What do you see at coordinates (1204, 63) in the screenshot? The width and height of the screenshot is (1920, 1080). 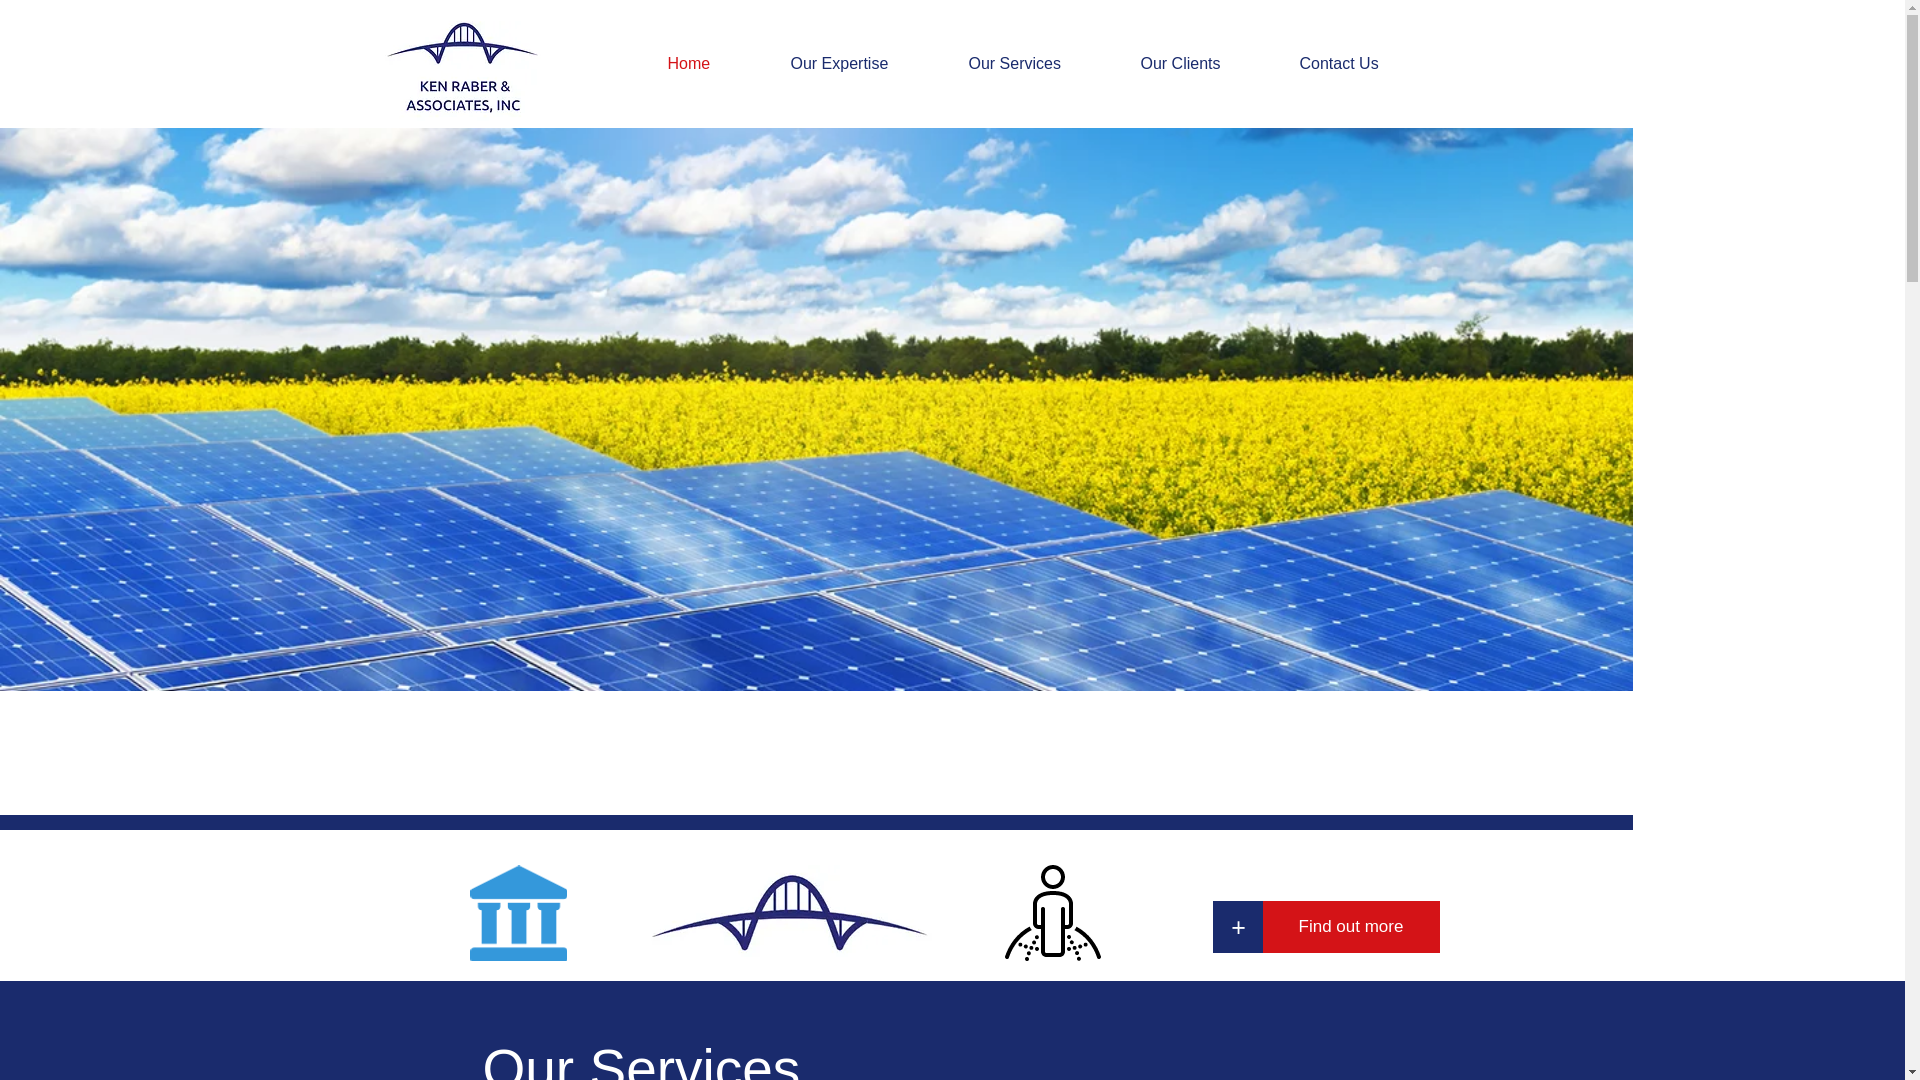 I see `Our Clients` at bounding box center [1204, 63].